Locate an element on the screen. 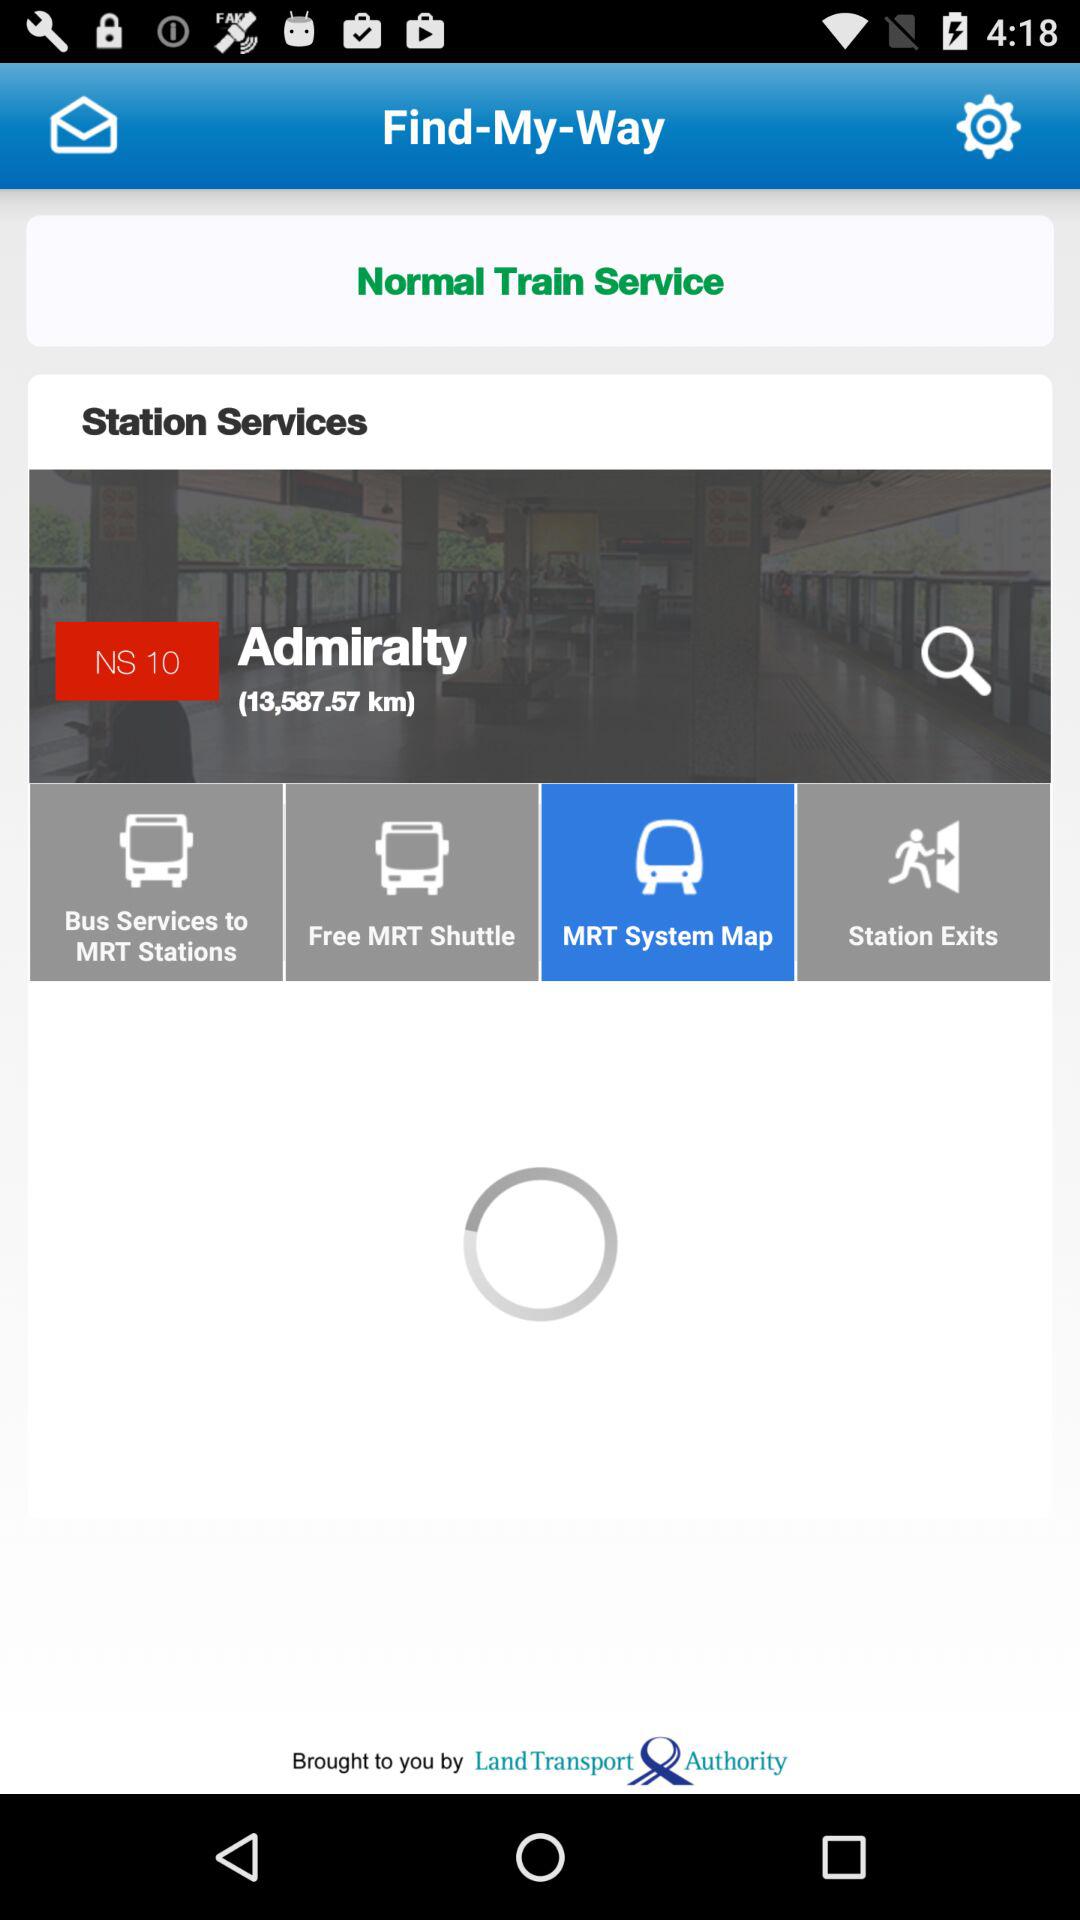 The height and width of the screenshot is (1920, 1080). this button was inbox option is located at coordinates (83, 126).